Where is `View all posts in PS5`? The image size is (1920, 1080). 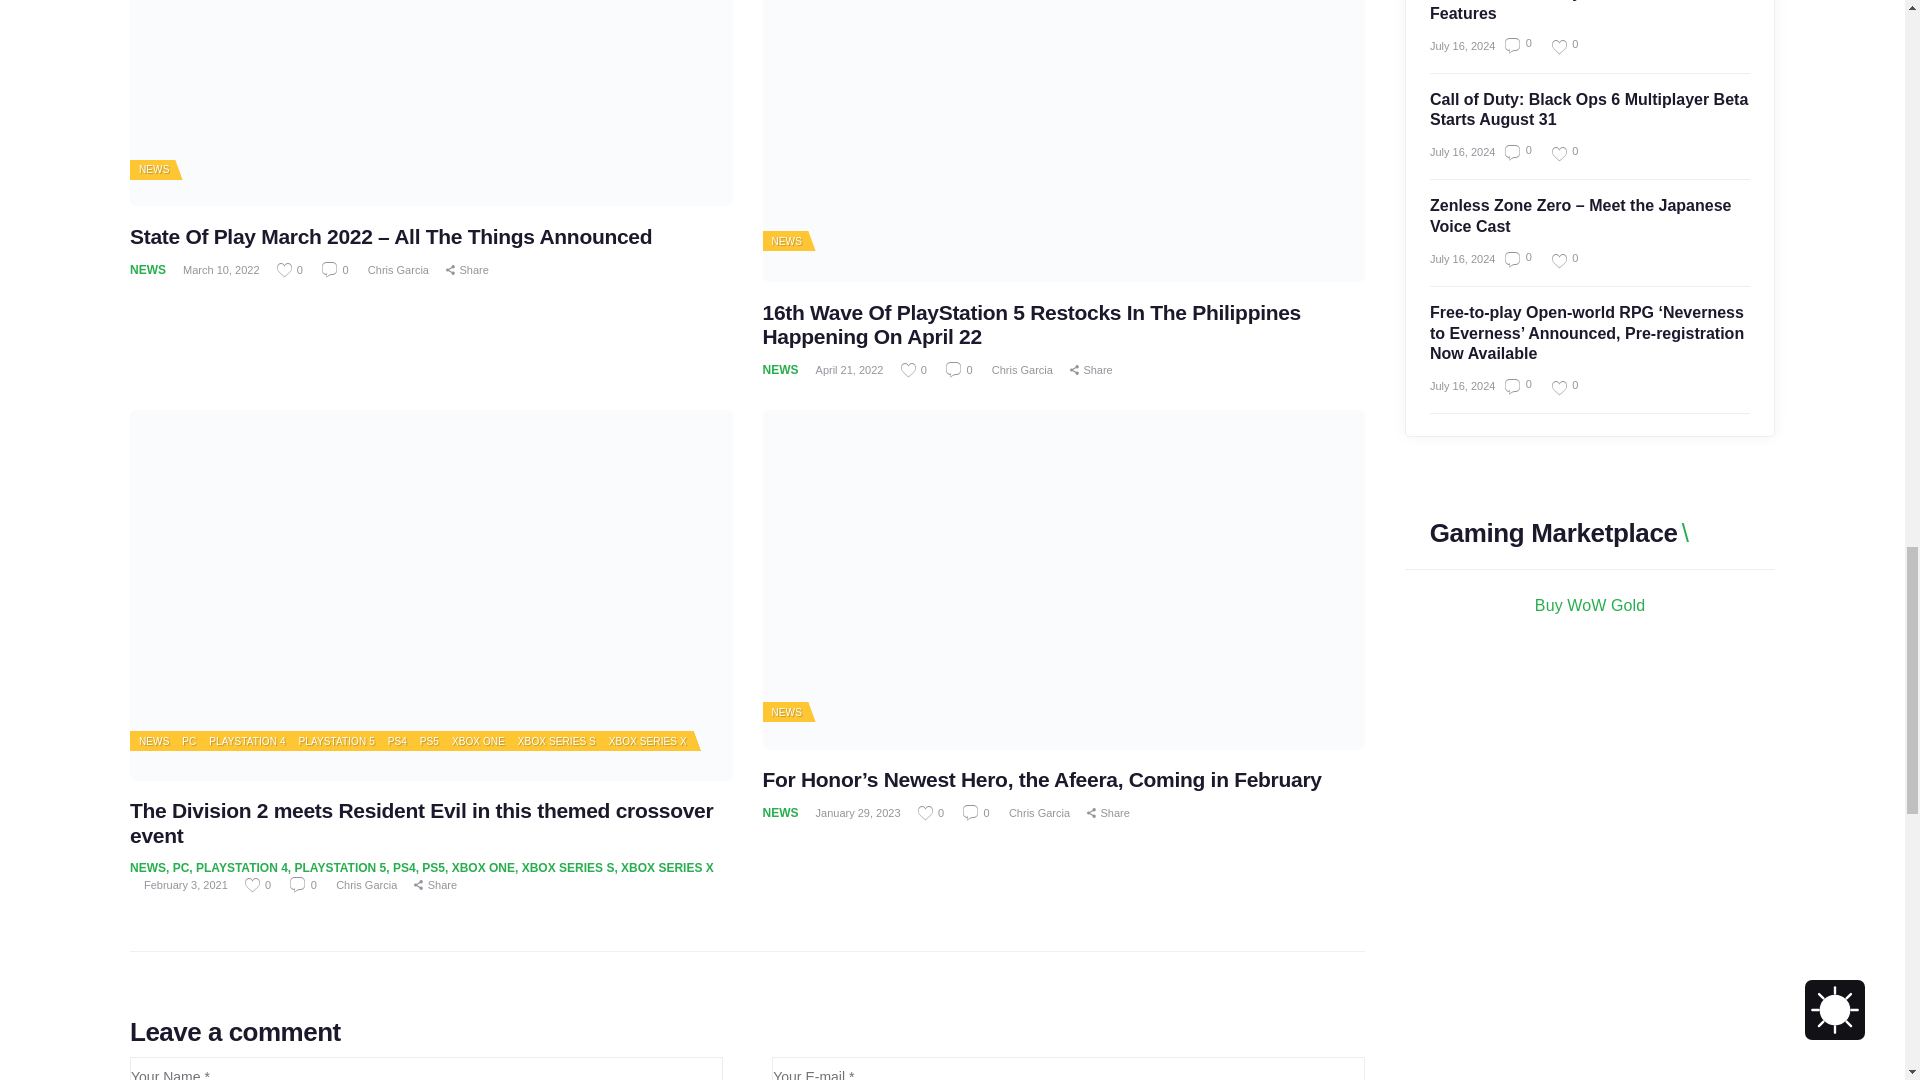
View all posts in PS5 is located at coordinates (430, 742).